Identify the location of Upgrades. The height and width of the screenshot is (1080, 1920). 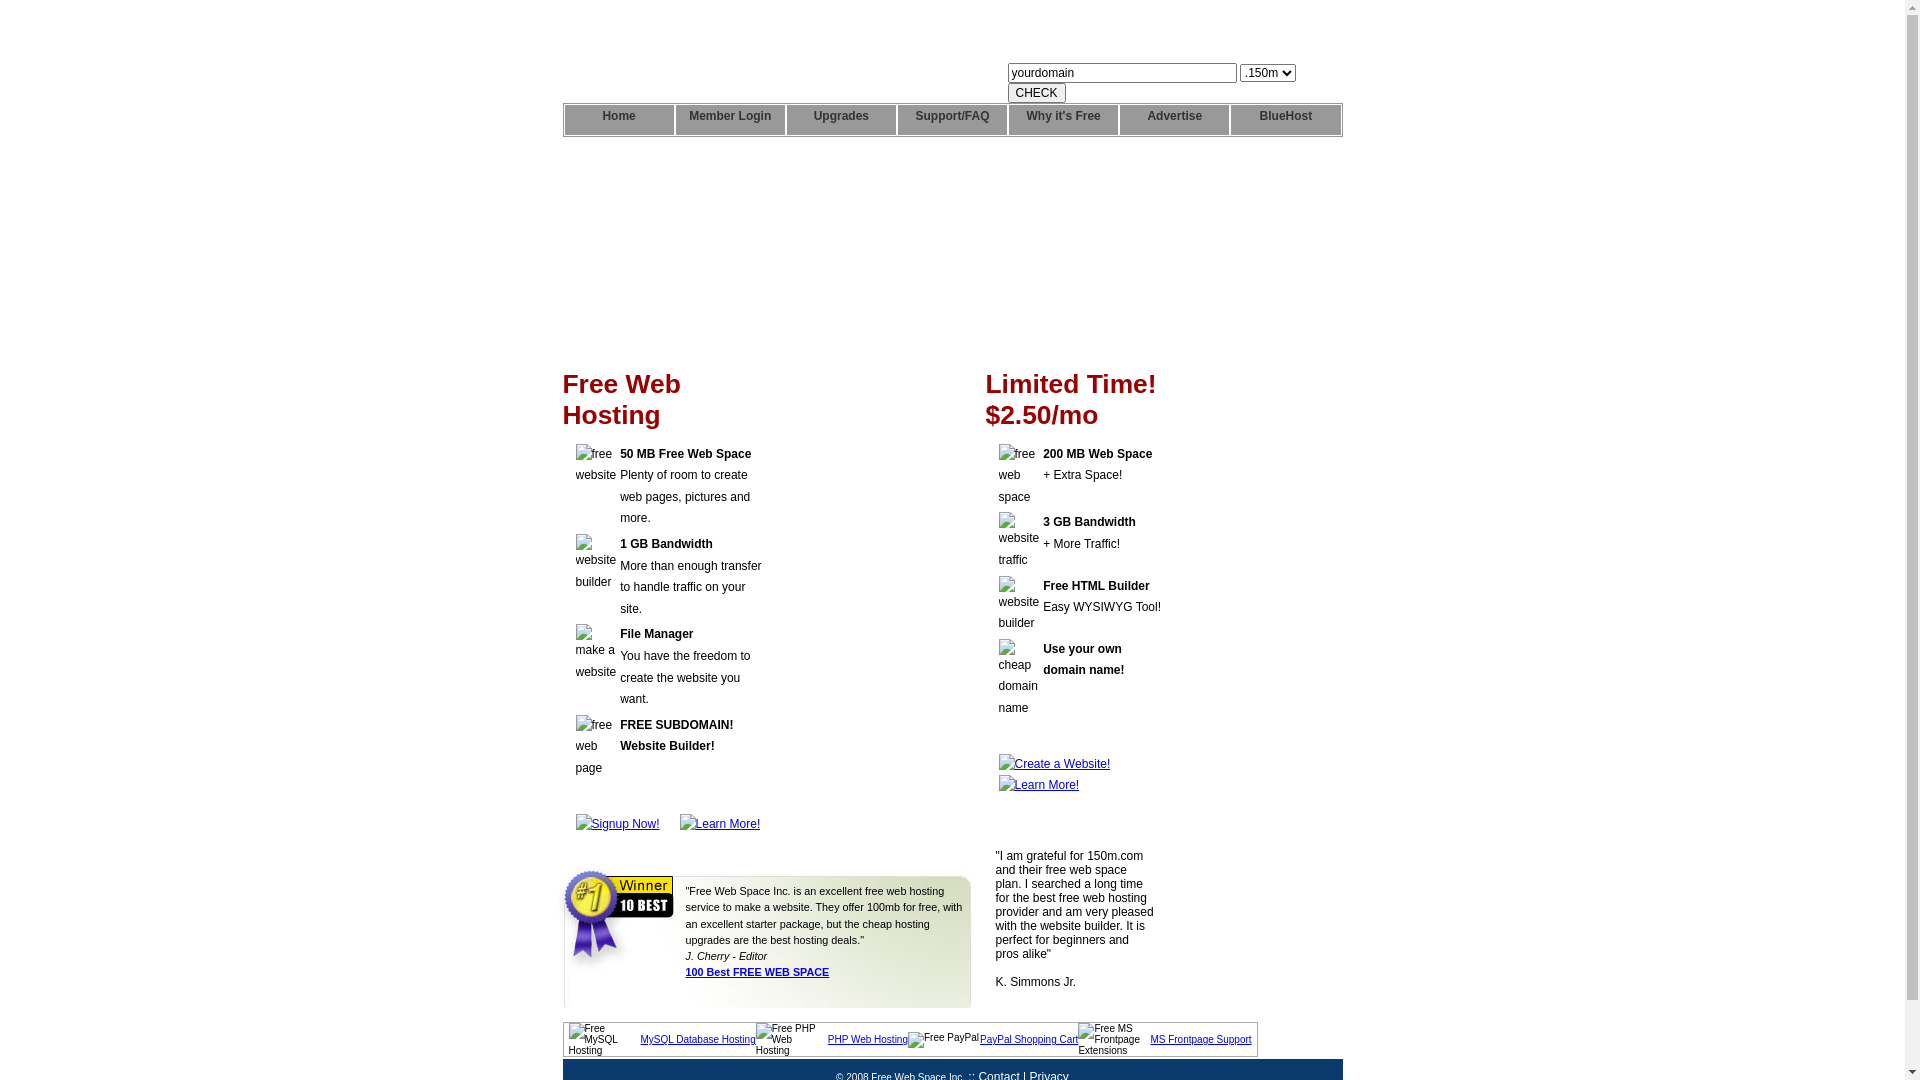
(842, 120).